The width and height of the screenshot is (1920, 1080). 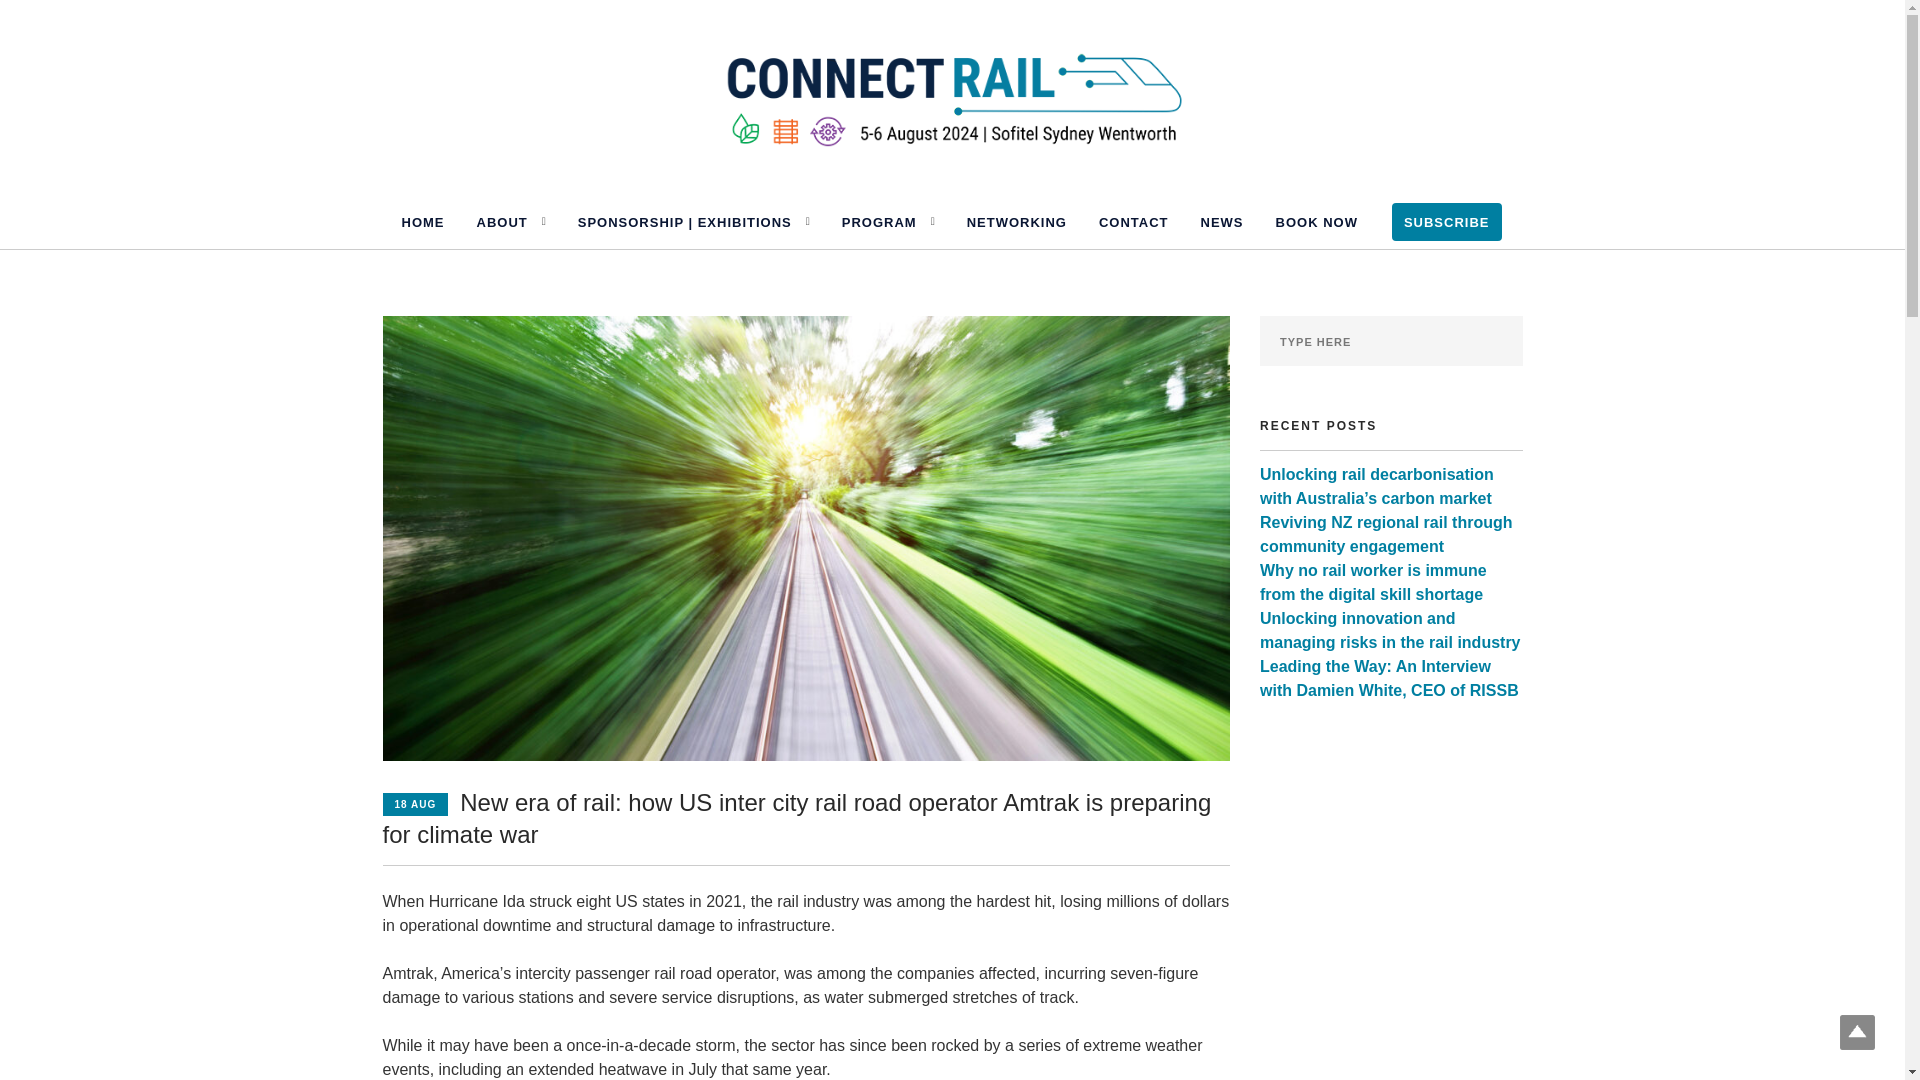 What do you see at coordinates (1134, 222) in the screenshot?
I see `CONTACT` at bounding box center [1134, 222].